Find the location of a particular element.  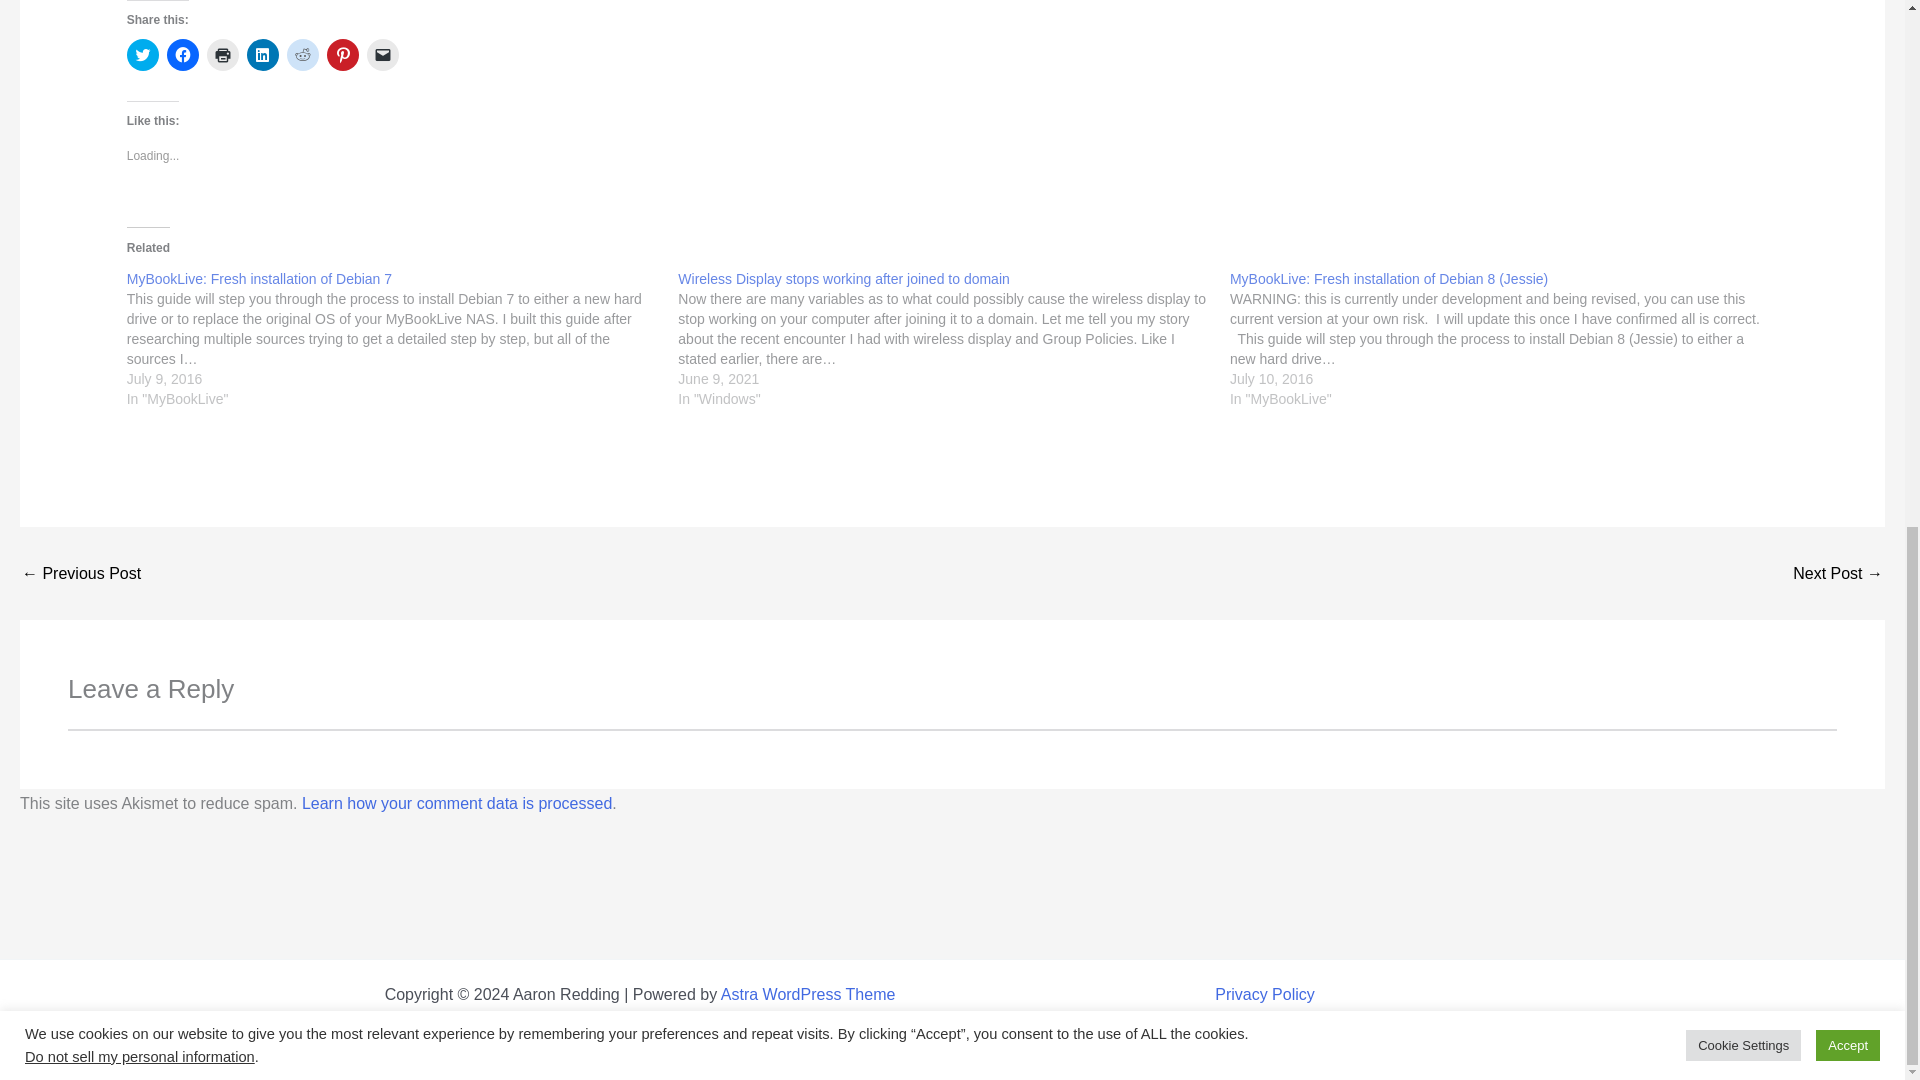

Click to share on LinkedIn is located at coordinates (262, 54).